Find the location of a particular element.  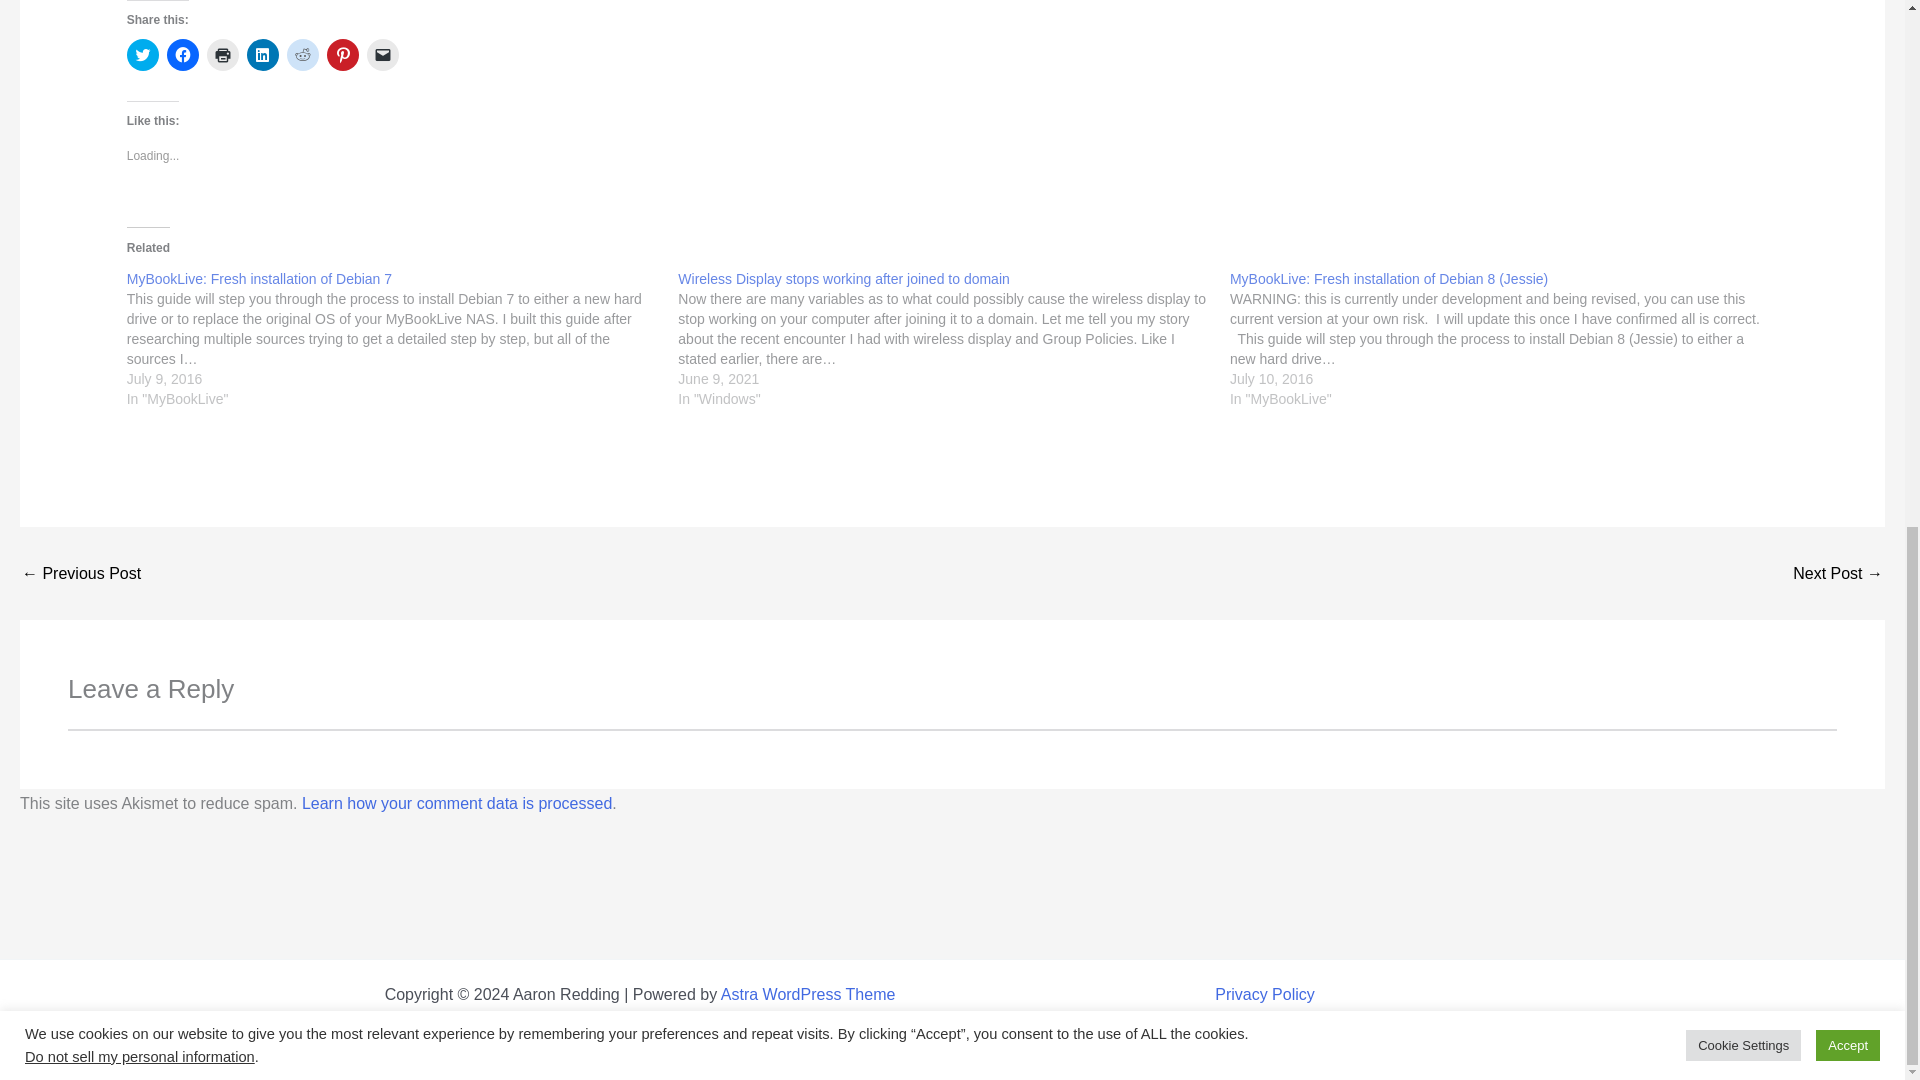

Click to share on LinkedIn is located at coordinates (262, 54).